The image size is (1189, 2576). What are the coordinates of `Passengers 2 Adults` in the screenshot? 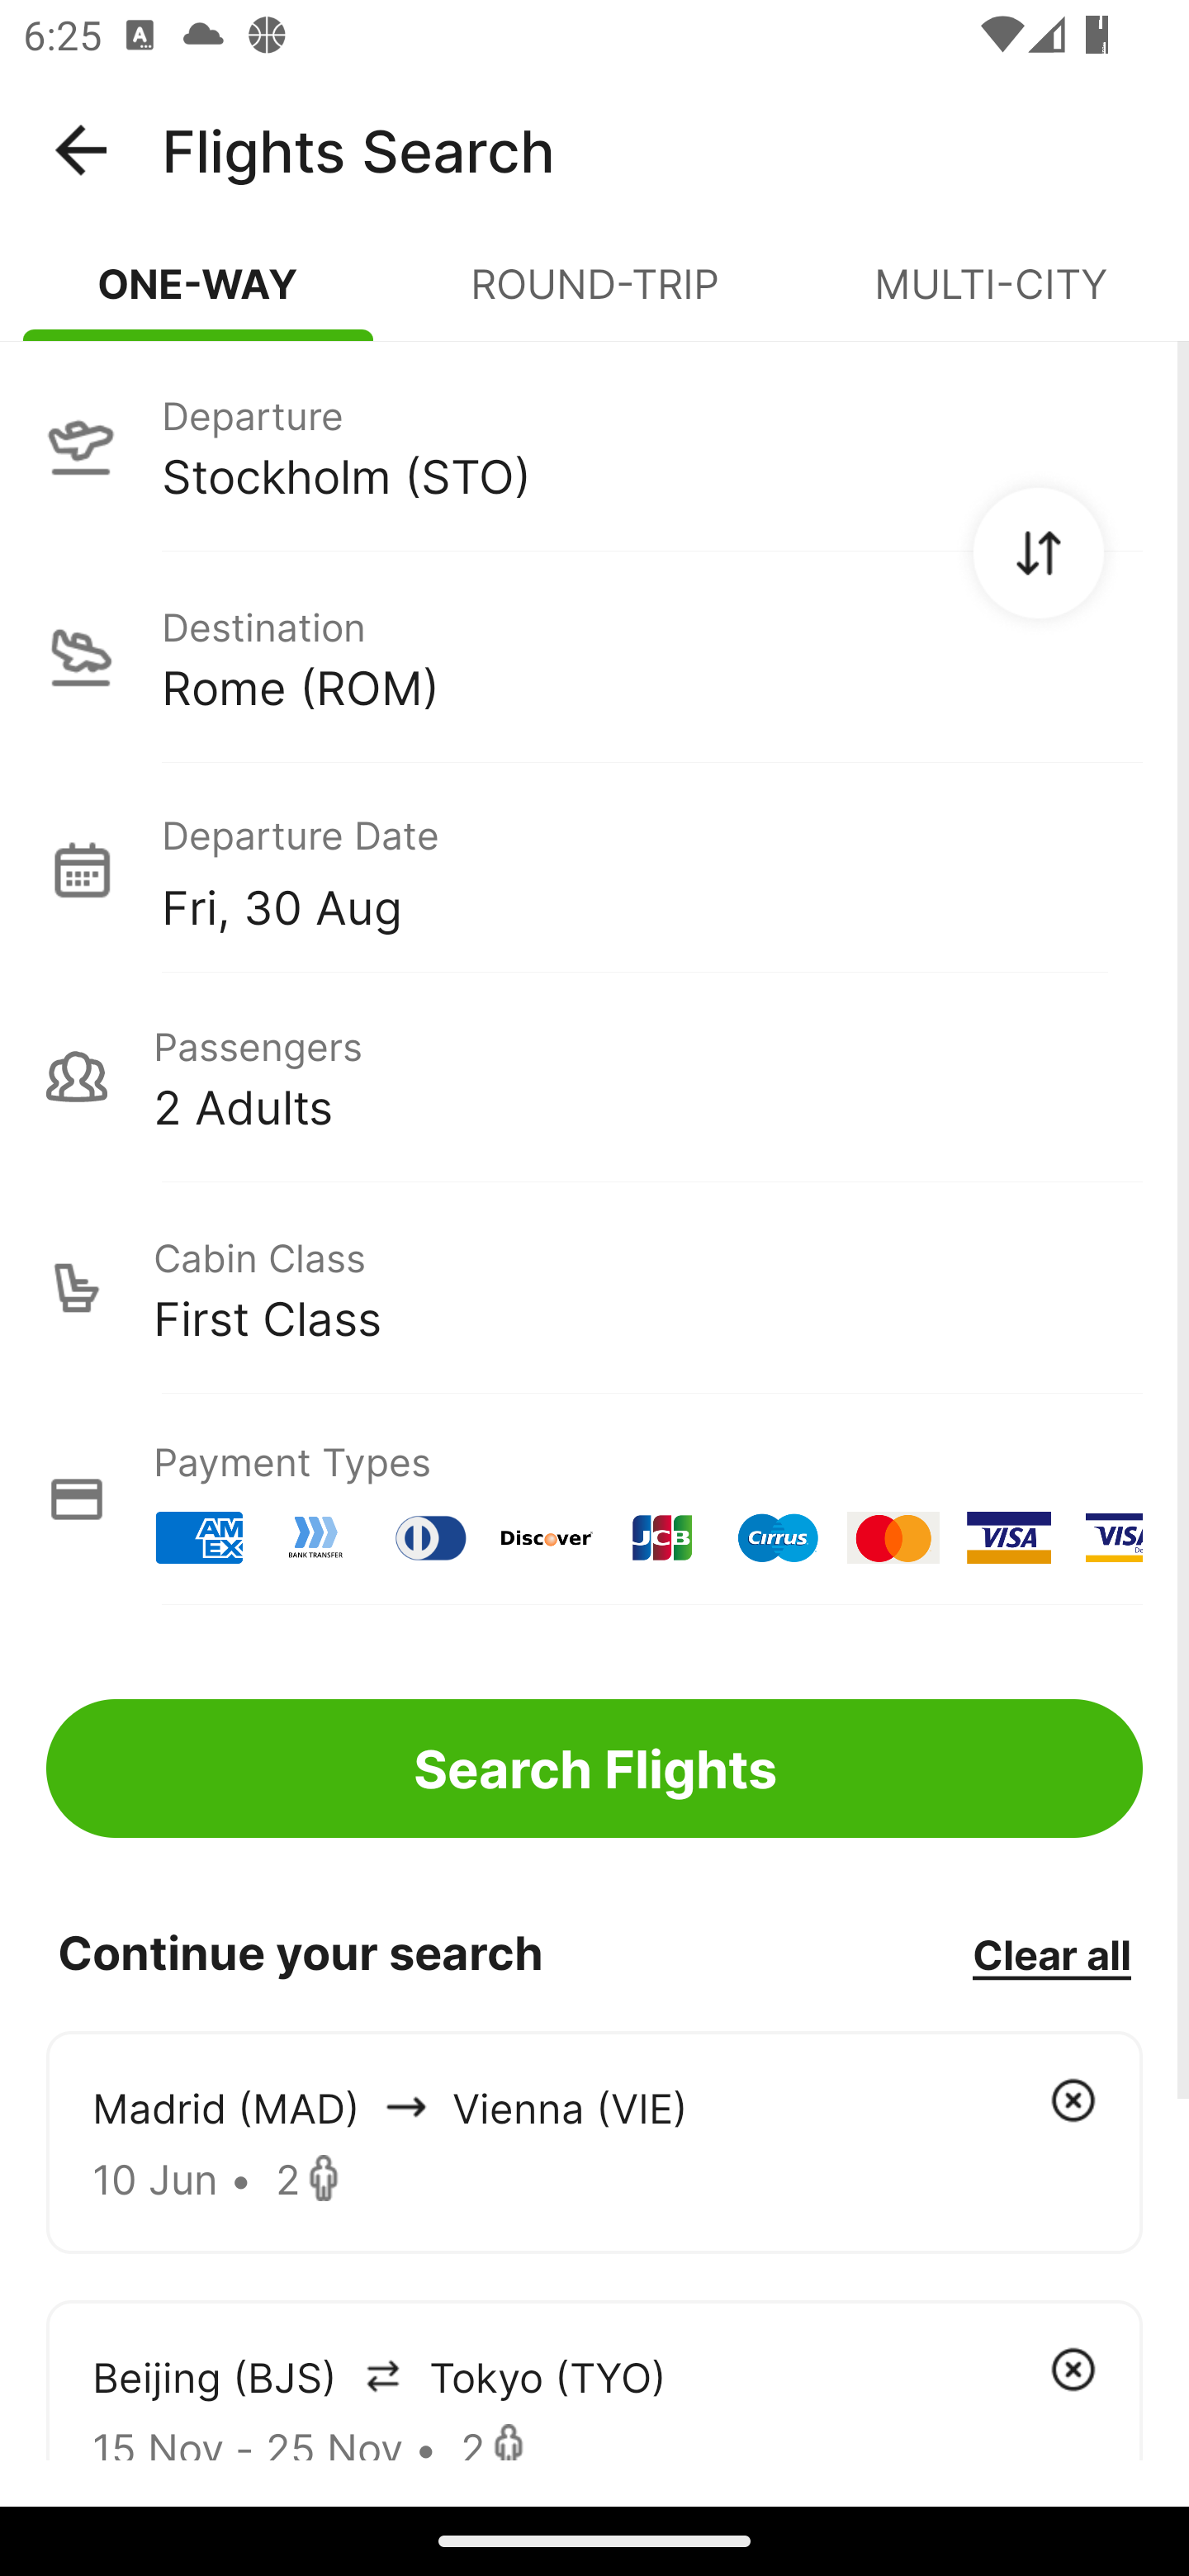 It's located at (594, 1077).